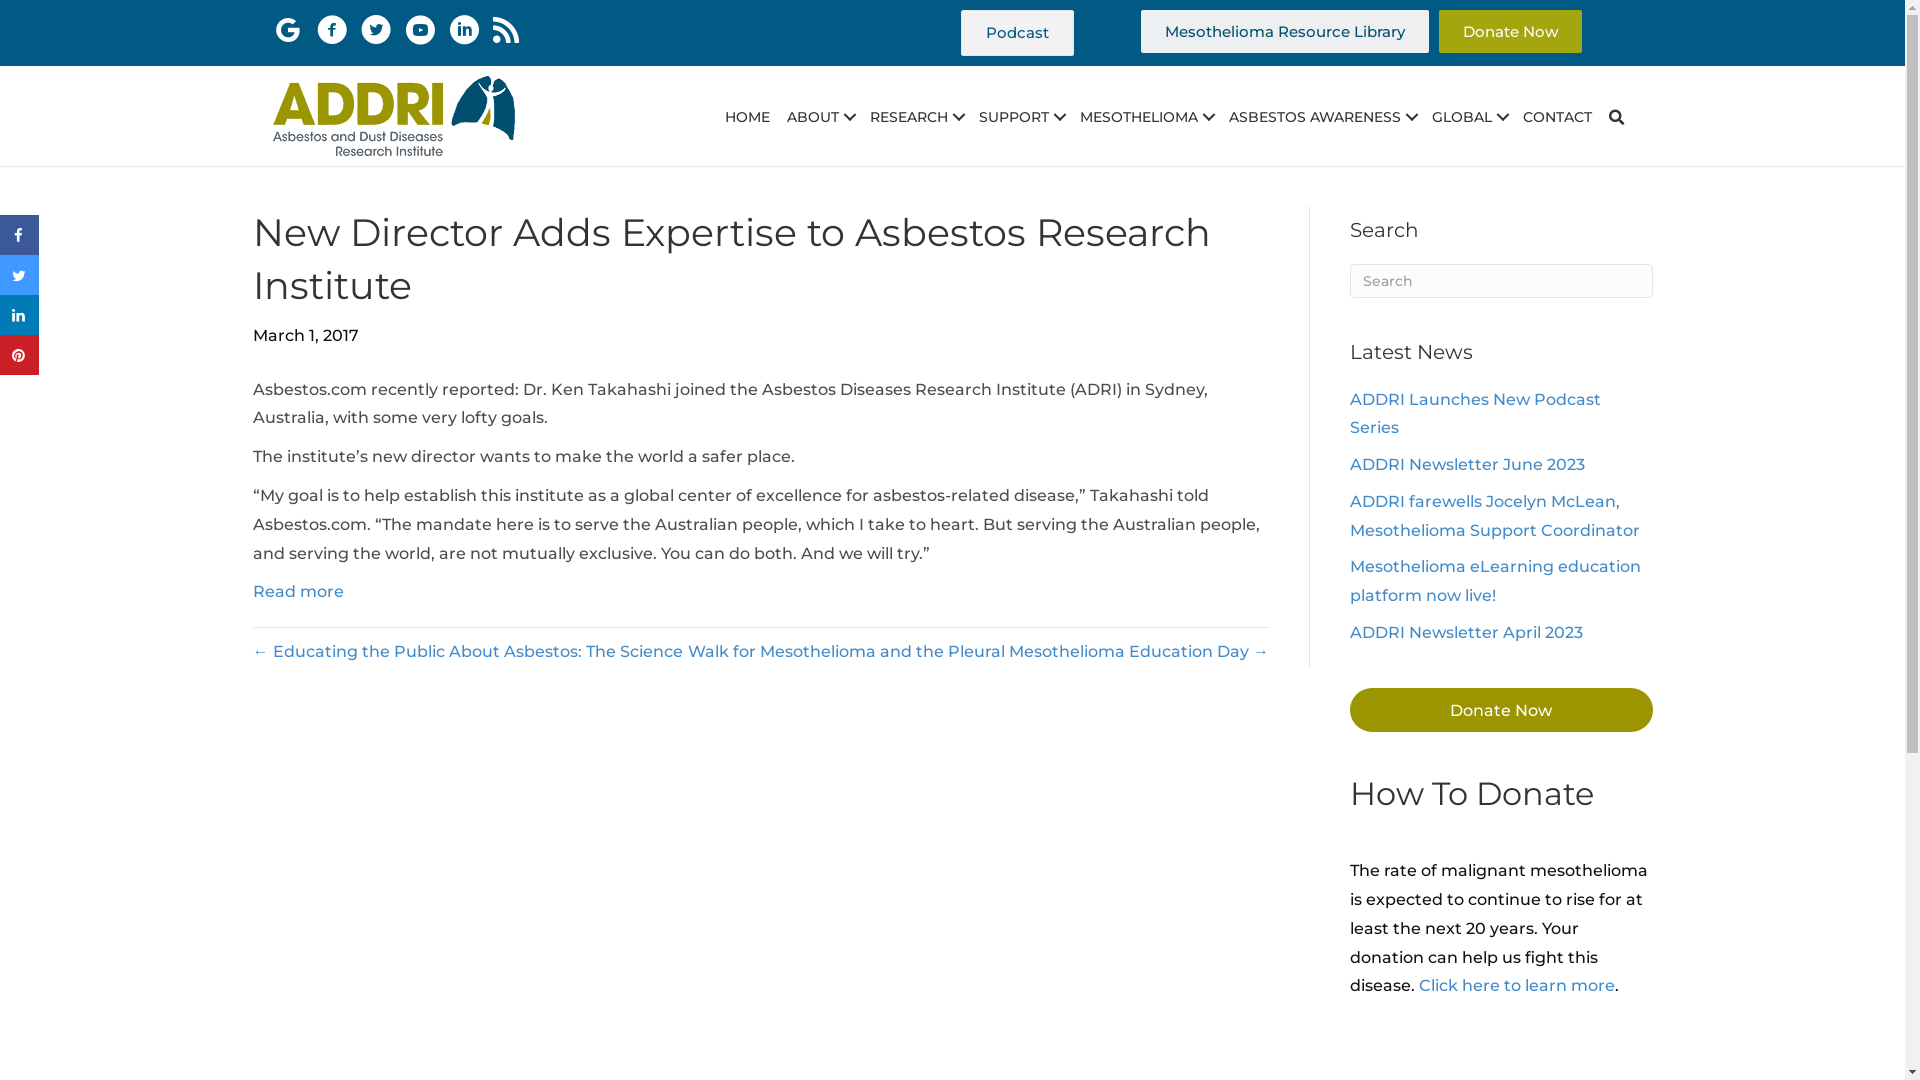  Describe the element at coordinates (916, 117) in the screenshot. I see `RESEARCH` at that location.